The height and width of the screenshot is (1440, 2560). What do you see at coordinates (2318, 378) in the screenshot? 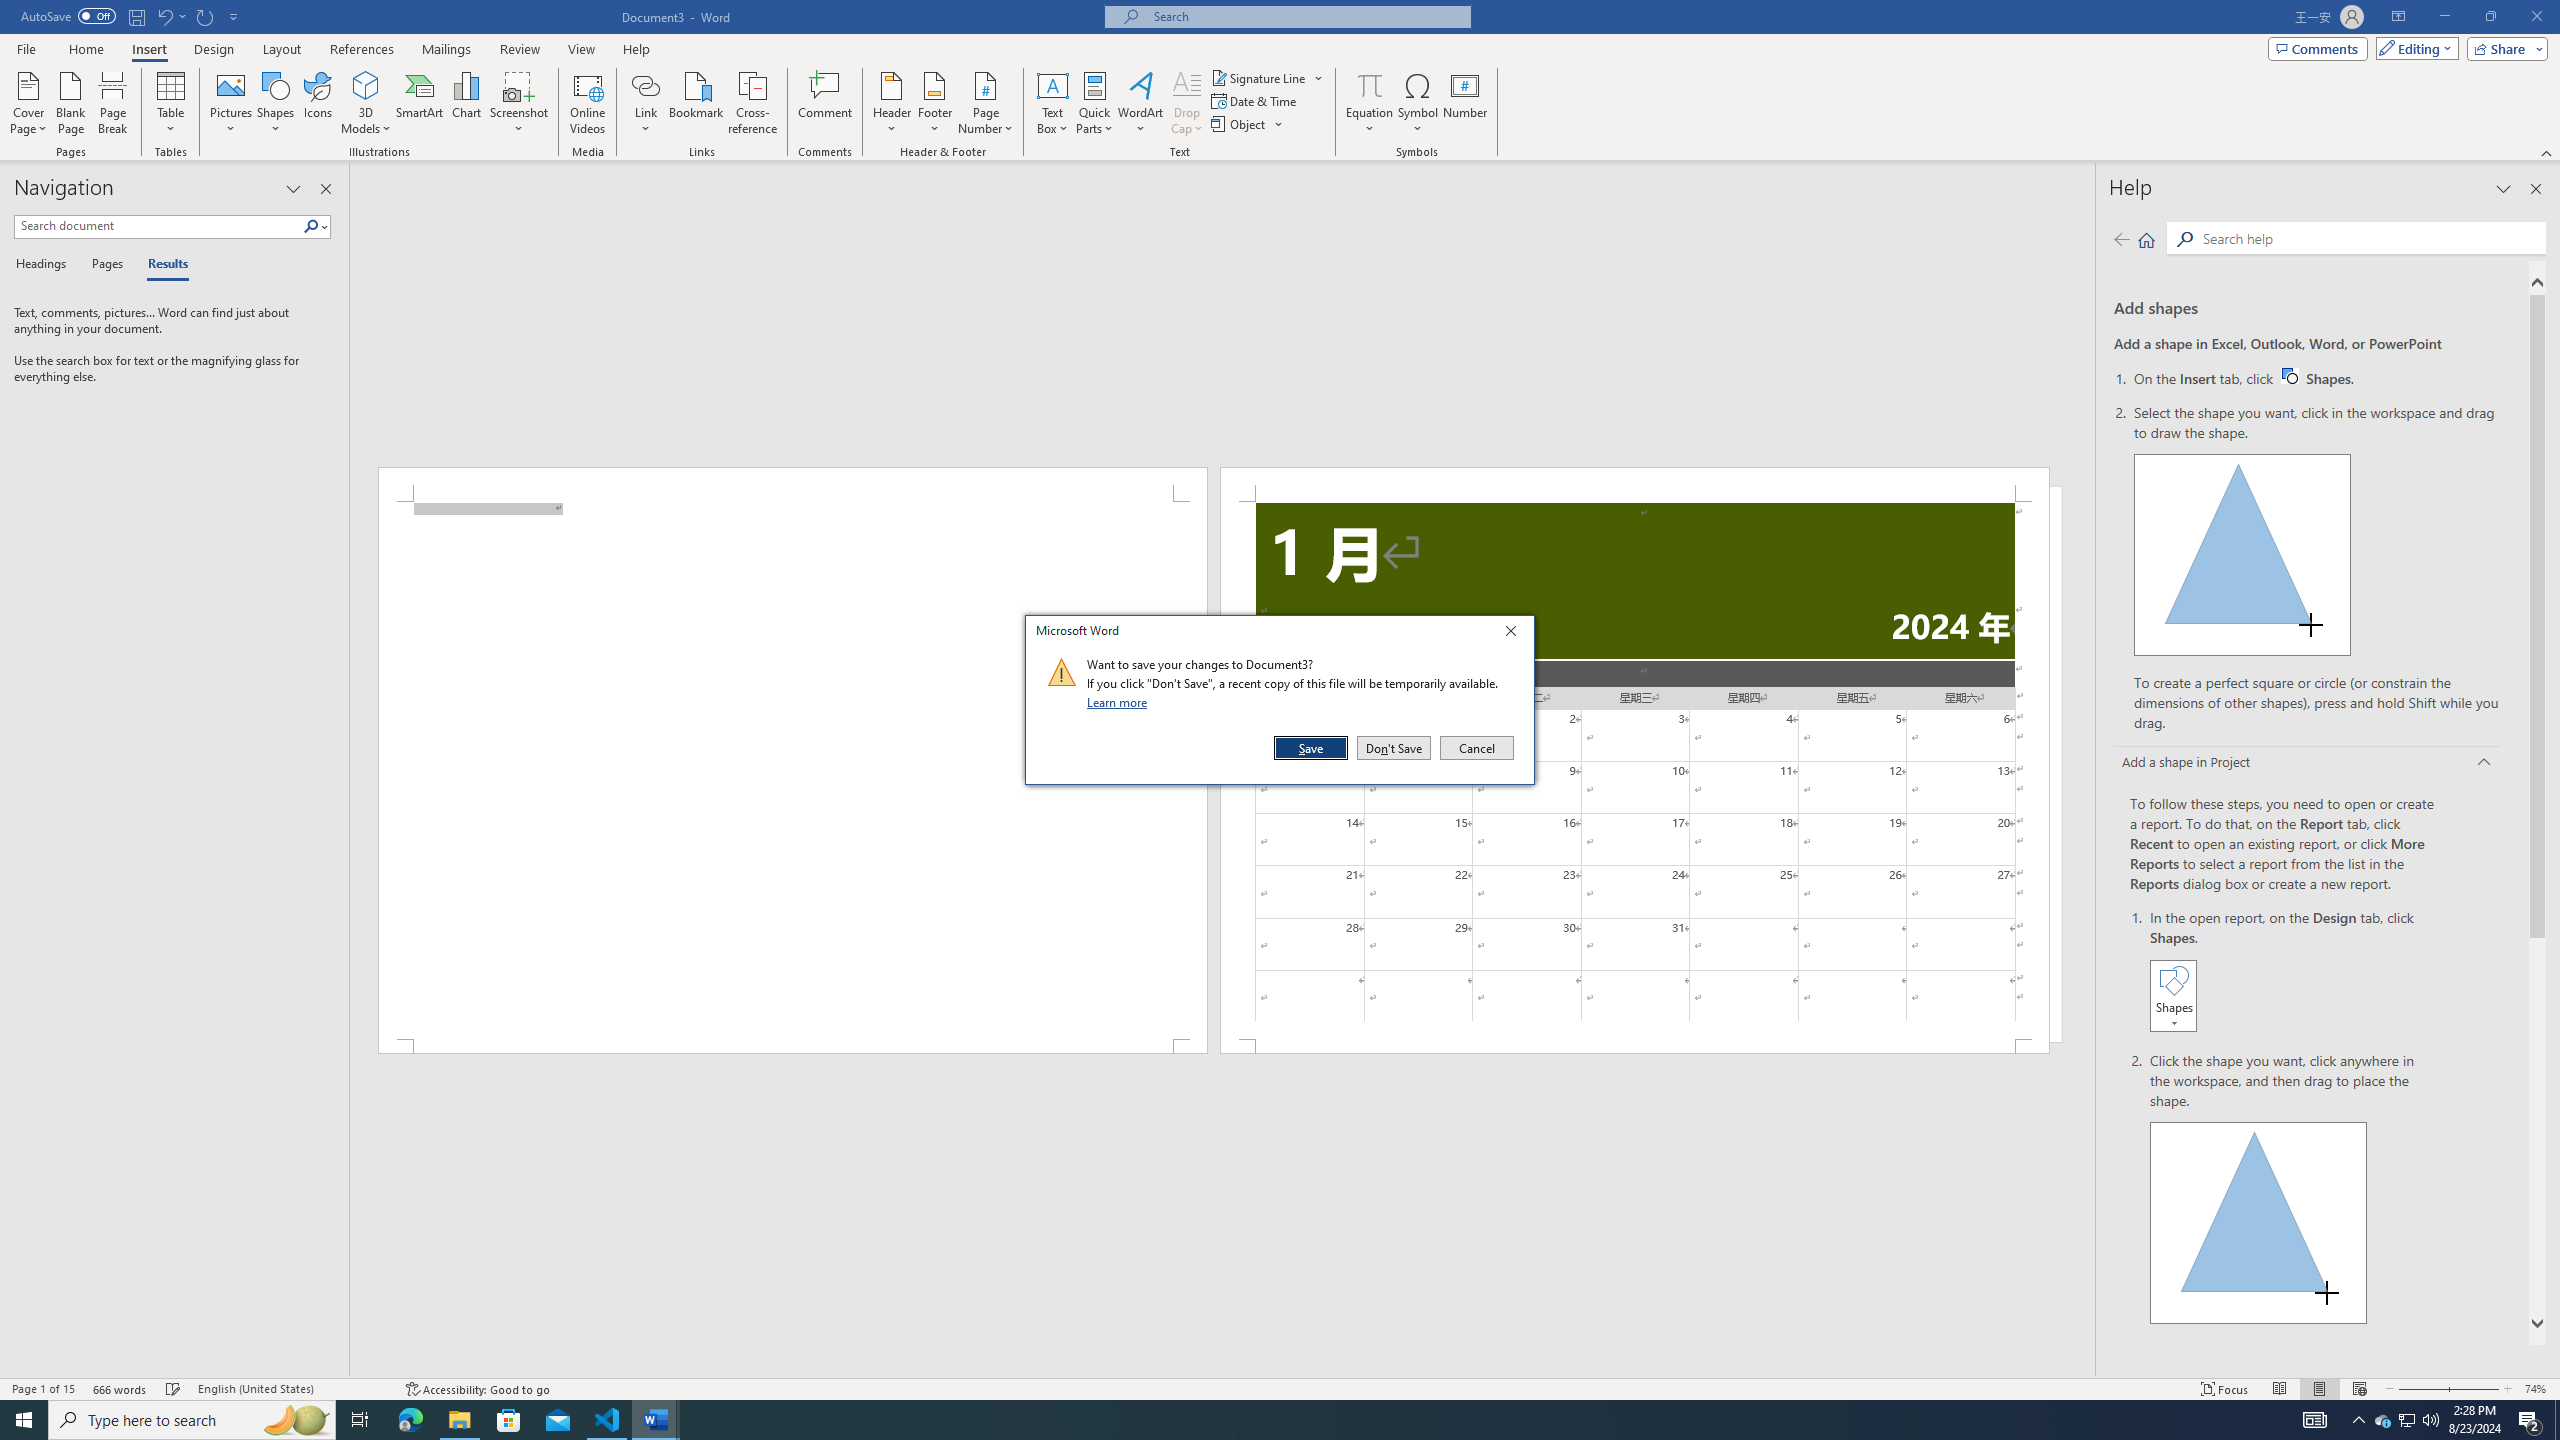
I see `Q2790: 100%` at bounding box center [2318, 378].